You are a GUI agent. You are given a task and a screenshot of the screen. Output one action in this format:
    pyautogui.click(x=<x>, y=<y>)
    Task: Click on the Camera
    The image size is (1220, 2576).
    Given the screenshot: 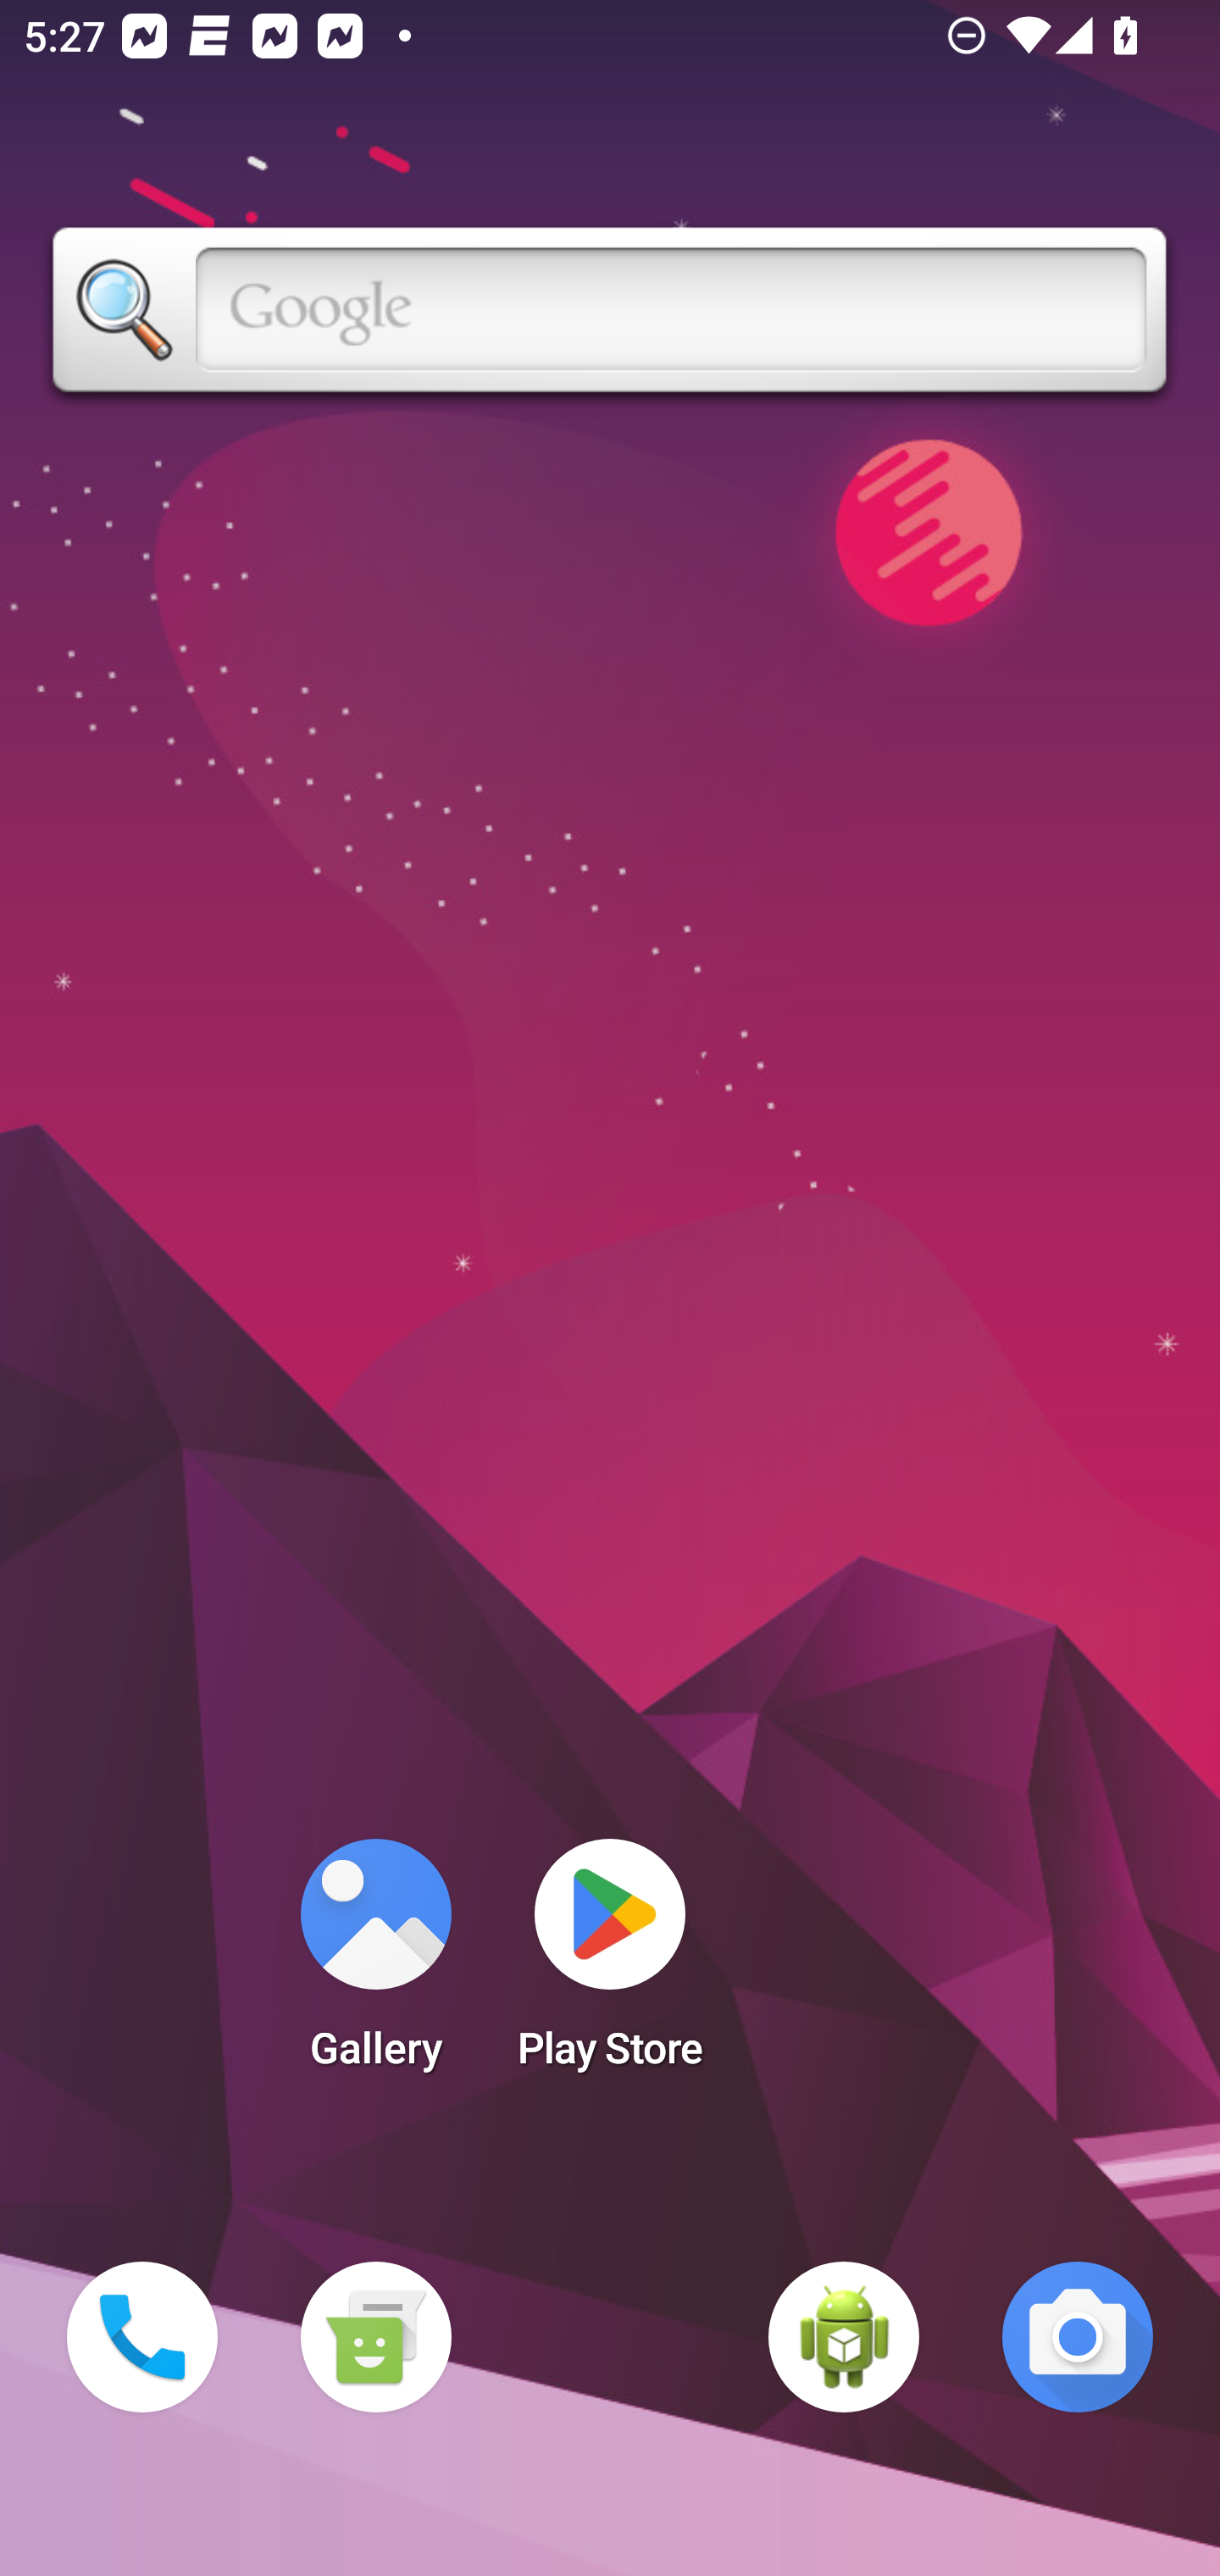 What is the action you would take?
    pyautogui.click(x=1078, y=2337)
    